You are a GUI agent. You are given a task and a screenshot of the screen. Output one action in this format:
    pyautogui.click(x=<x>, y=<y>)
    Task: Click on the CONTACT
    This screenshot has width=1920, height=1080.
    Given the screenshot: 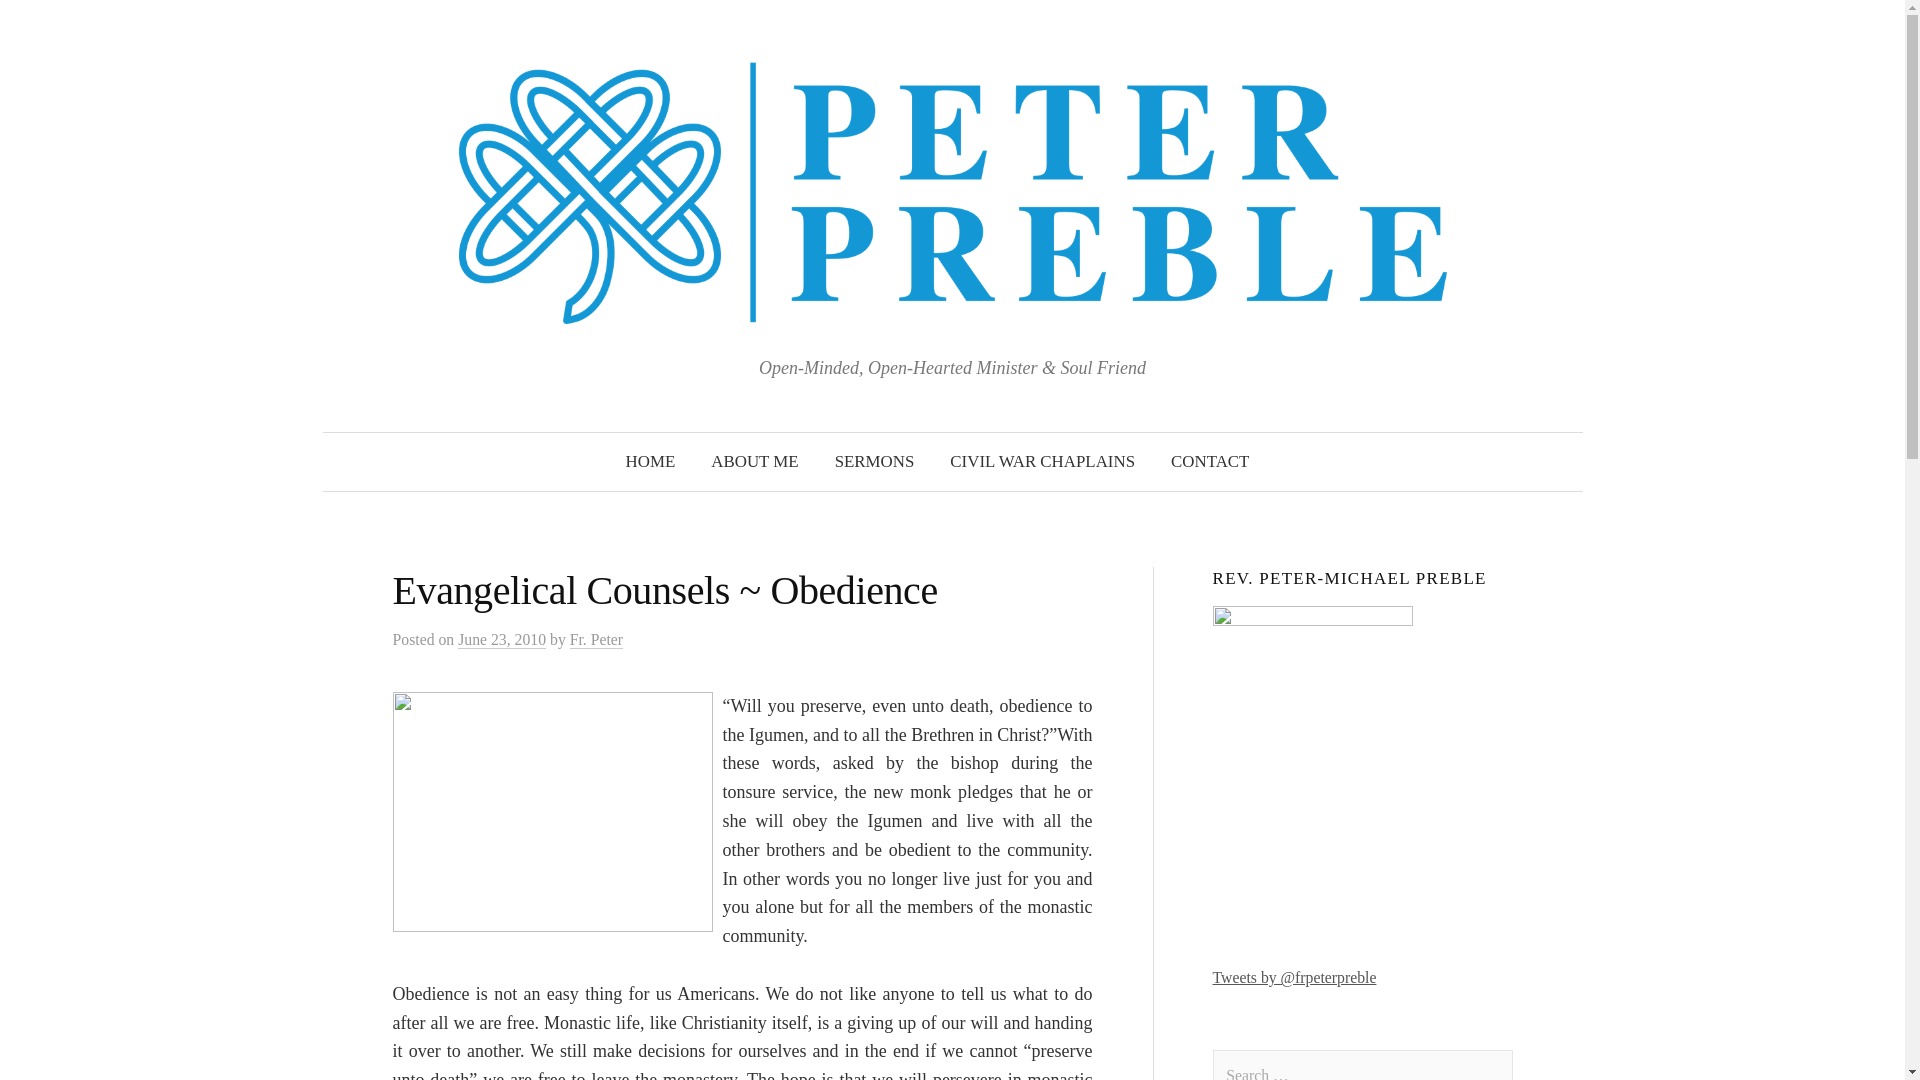 What is the action you would take?
    pyautogui.click(x=1210, y=462)
    